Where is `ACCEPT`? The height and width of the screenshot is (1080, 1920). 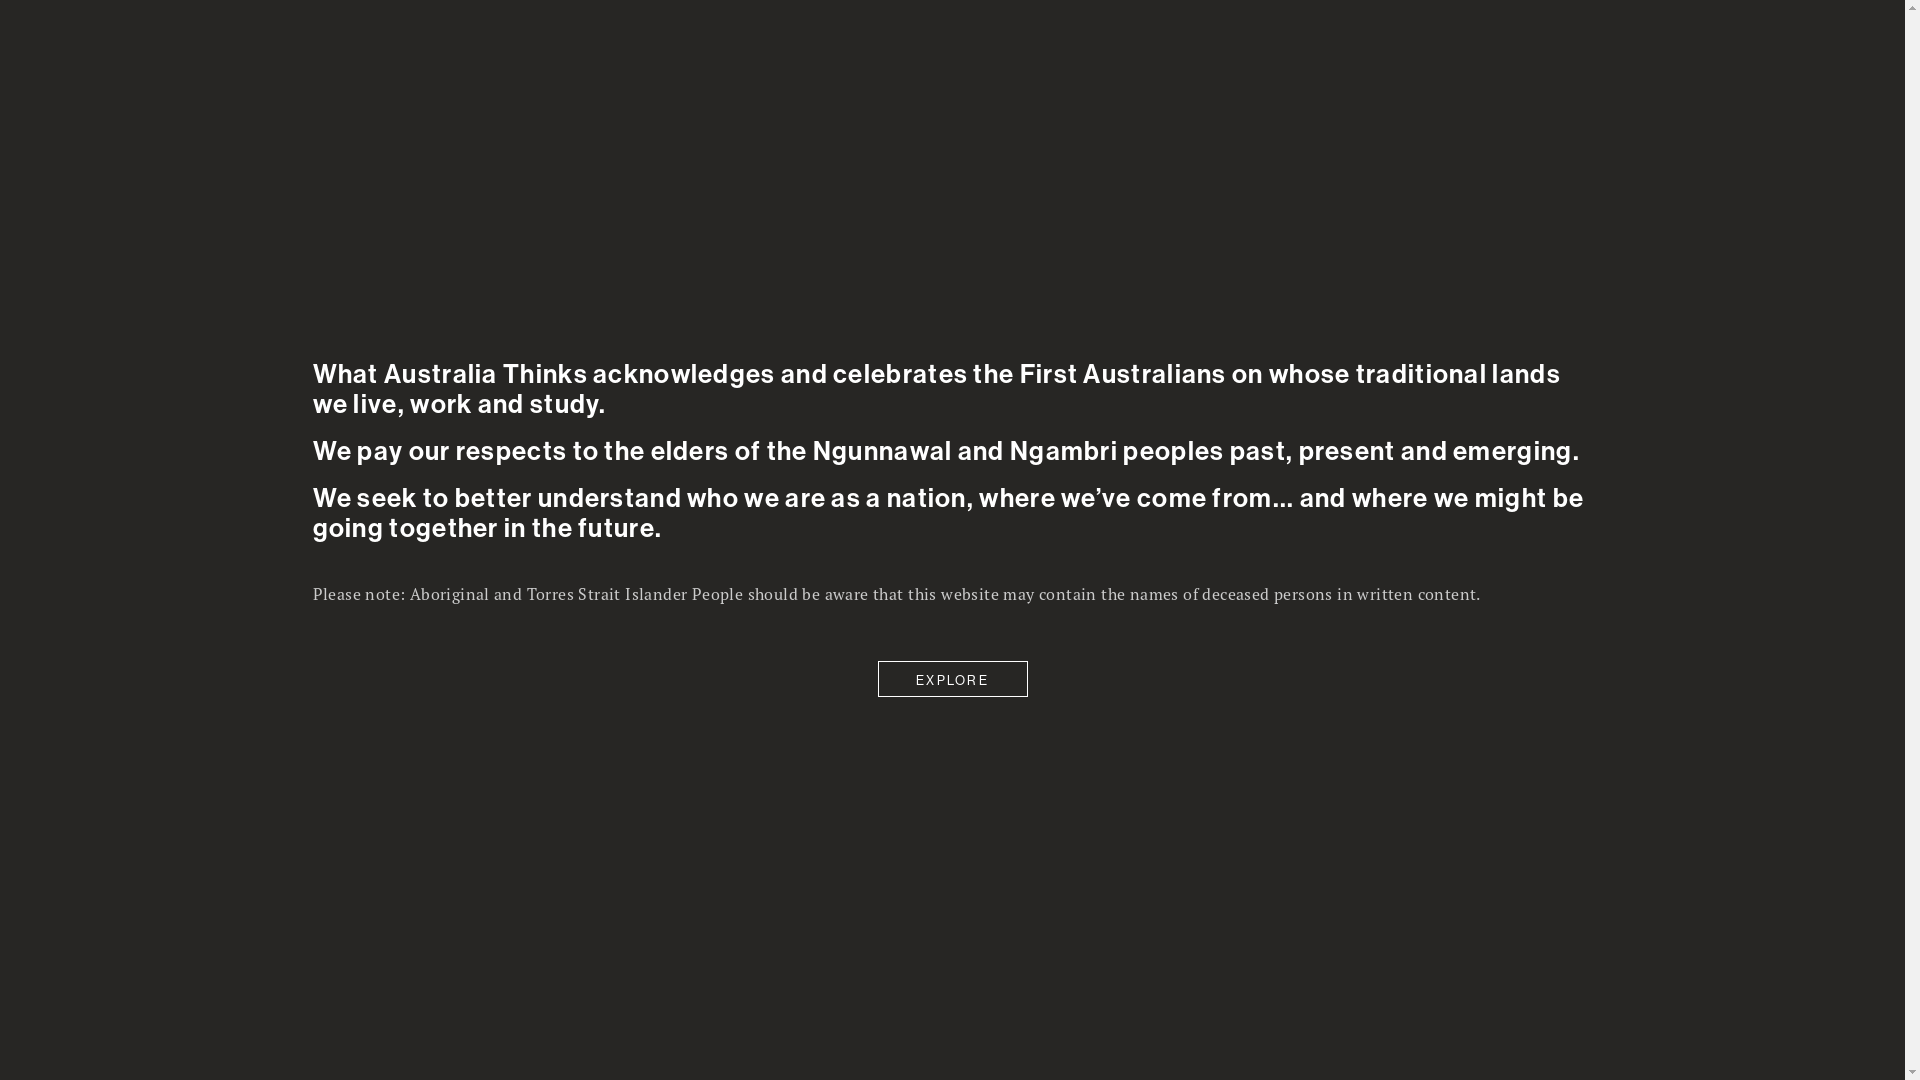
ACCEPT is located at coordinates (637, 1026).